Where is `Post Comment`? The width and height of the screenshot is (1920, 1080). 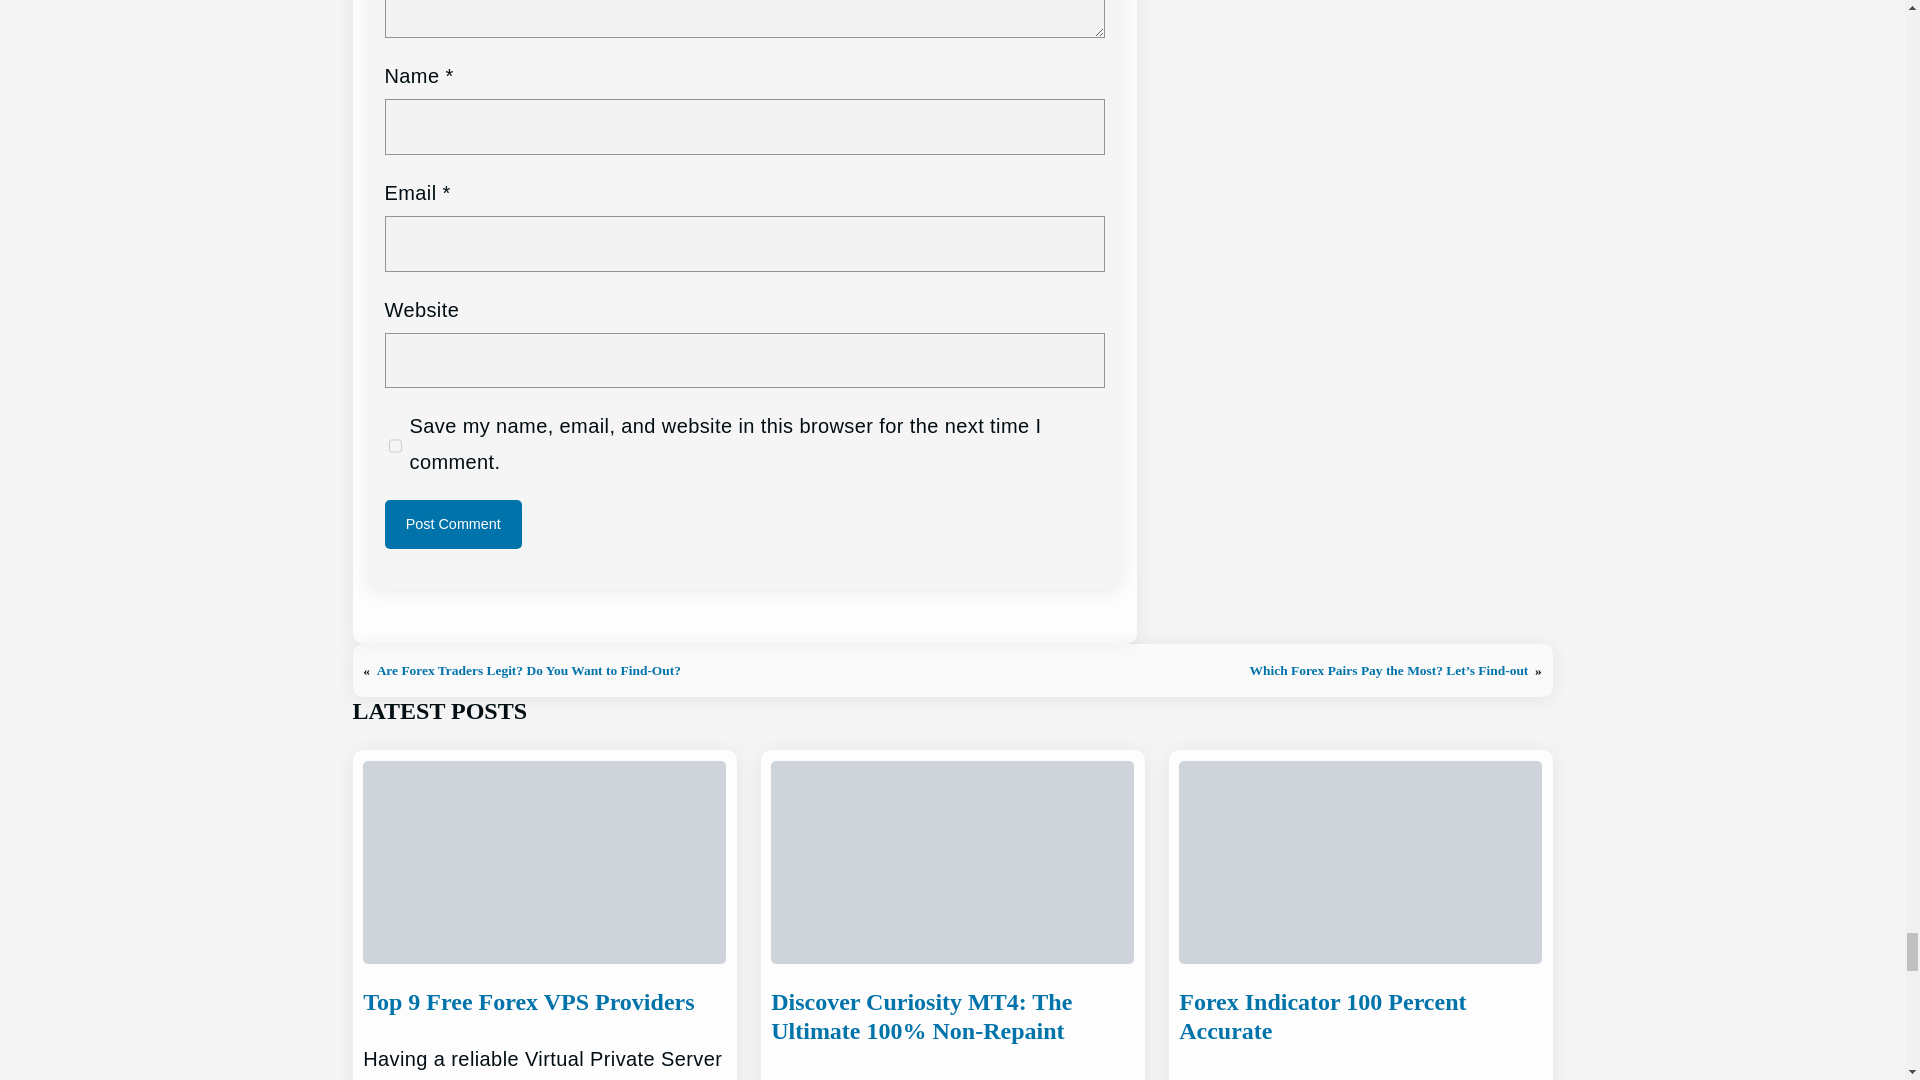
Post Comment is located at coordinates (453, 524).